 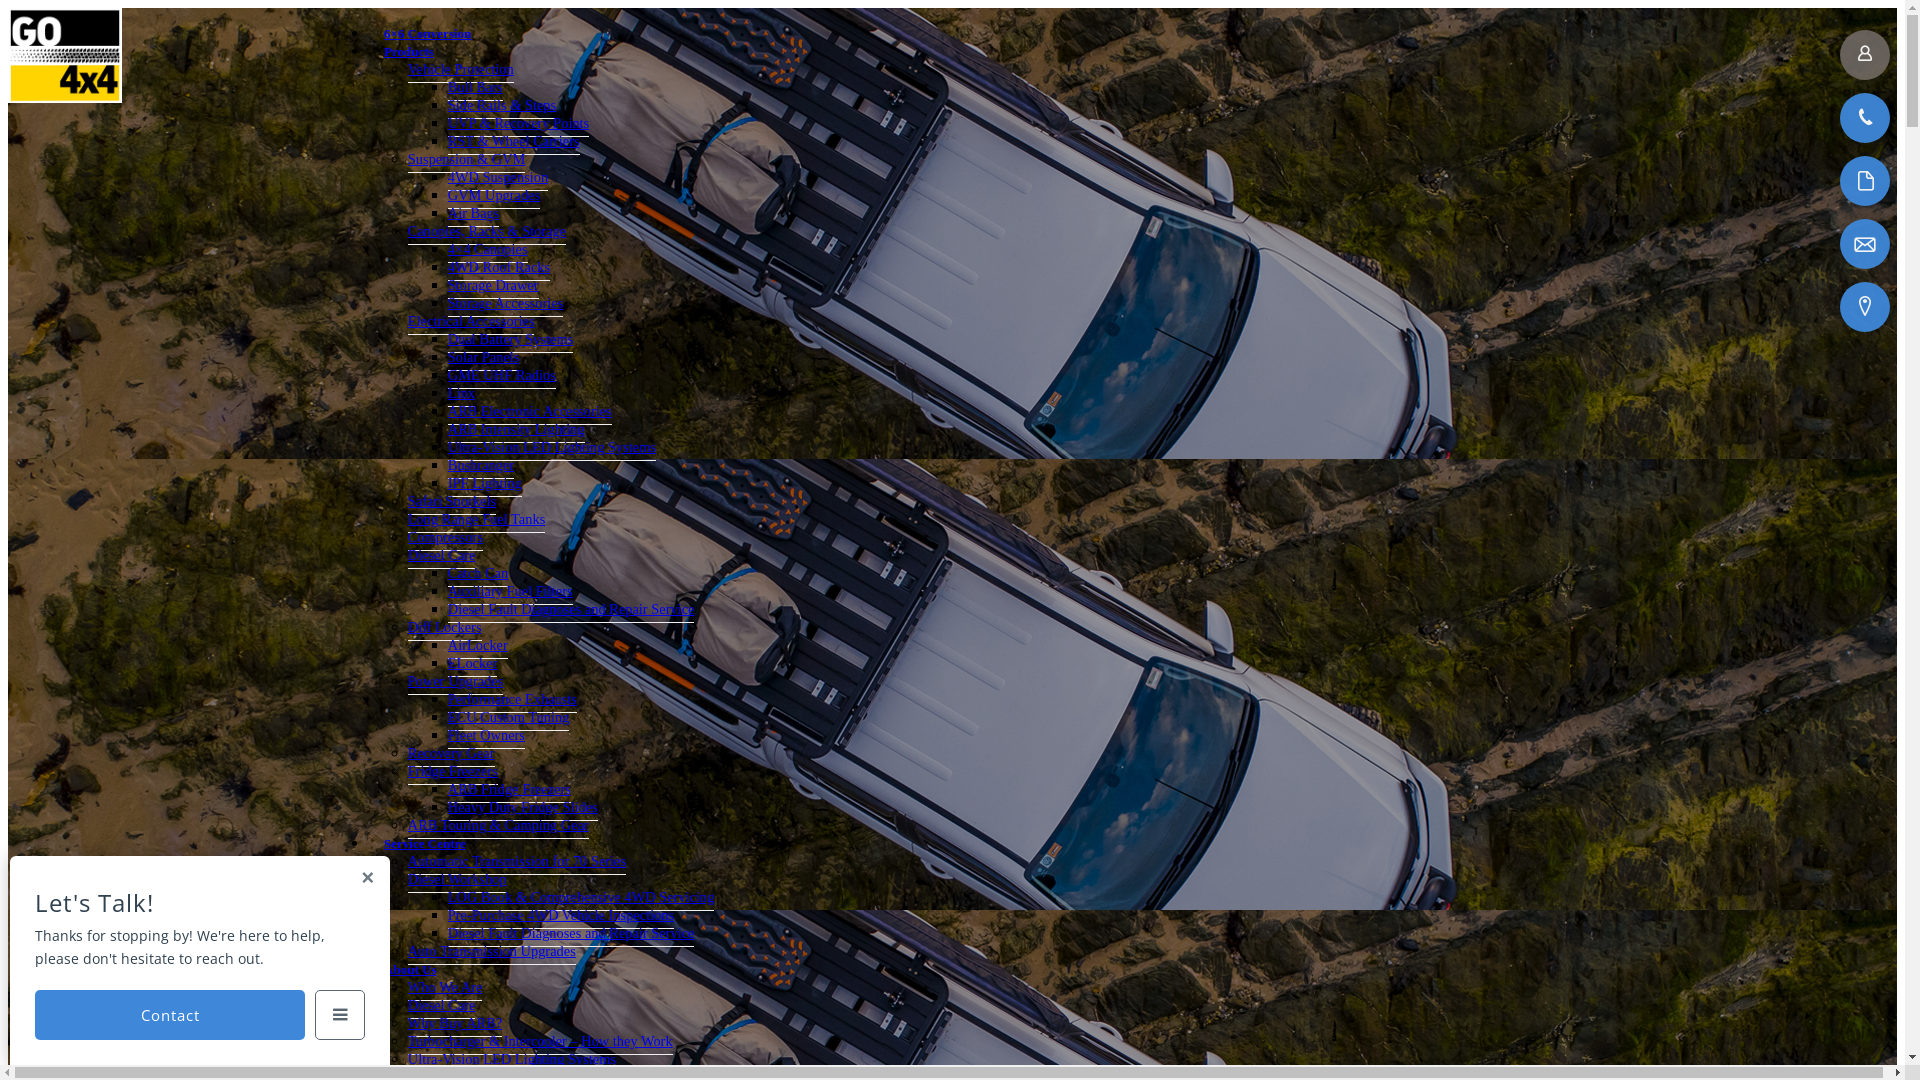 What do you see at coordinates (442, 556) in the screenshot?
I see `Diesel Care` at bounding box center [442, 556].